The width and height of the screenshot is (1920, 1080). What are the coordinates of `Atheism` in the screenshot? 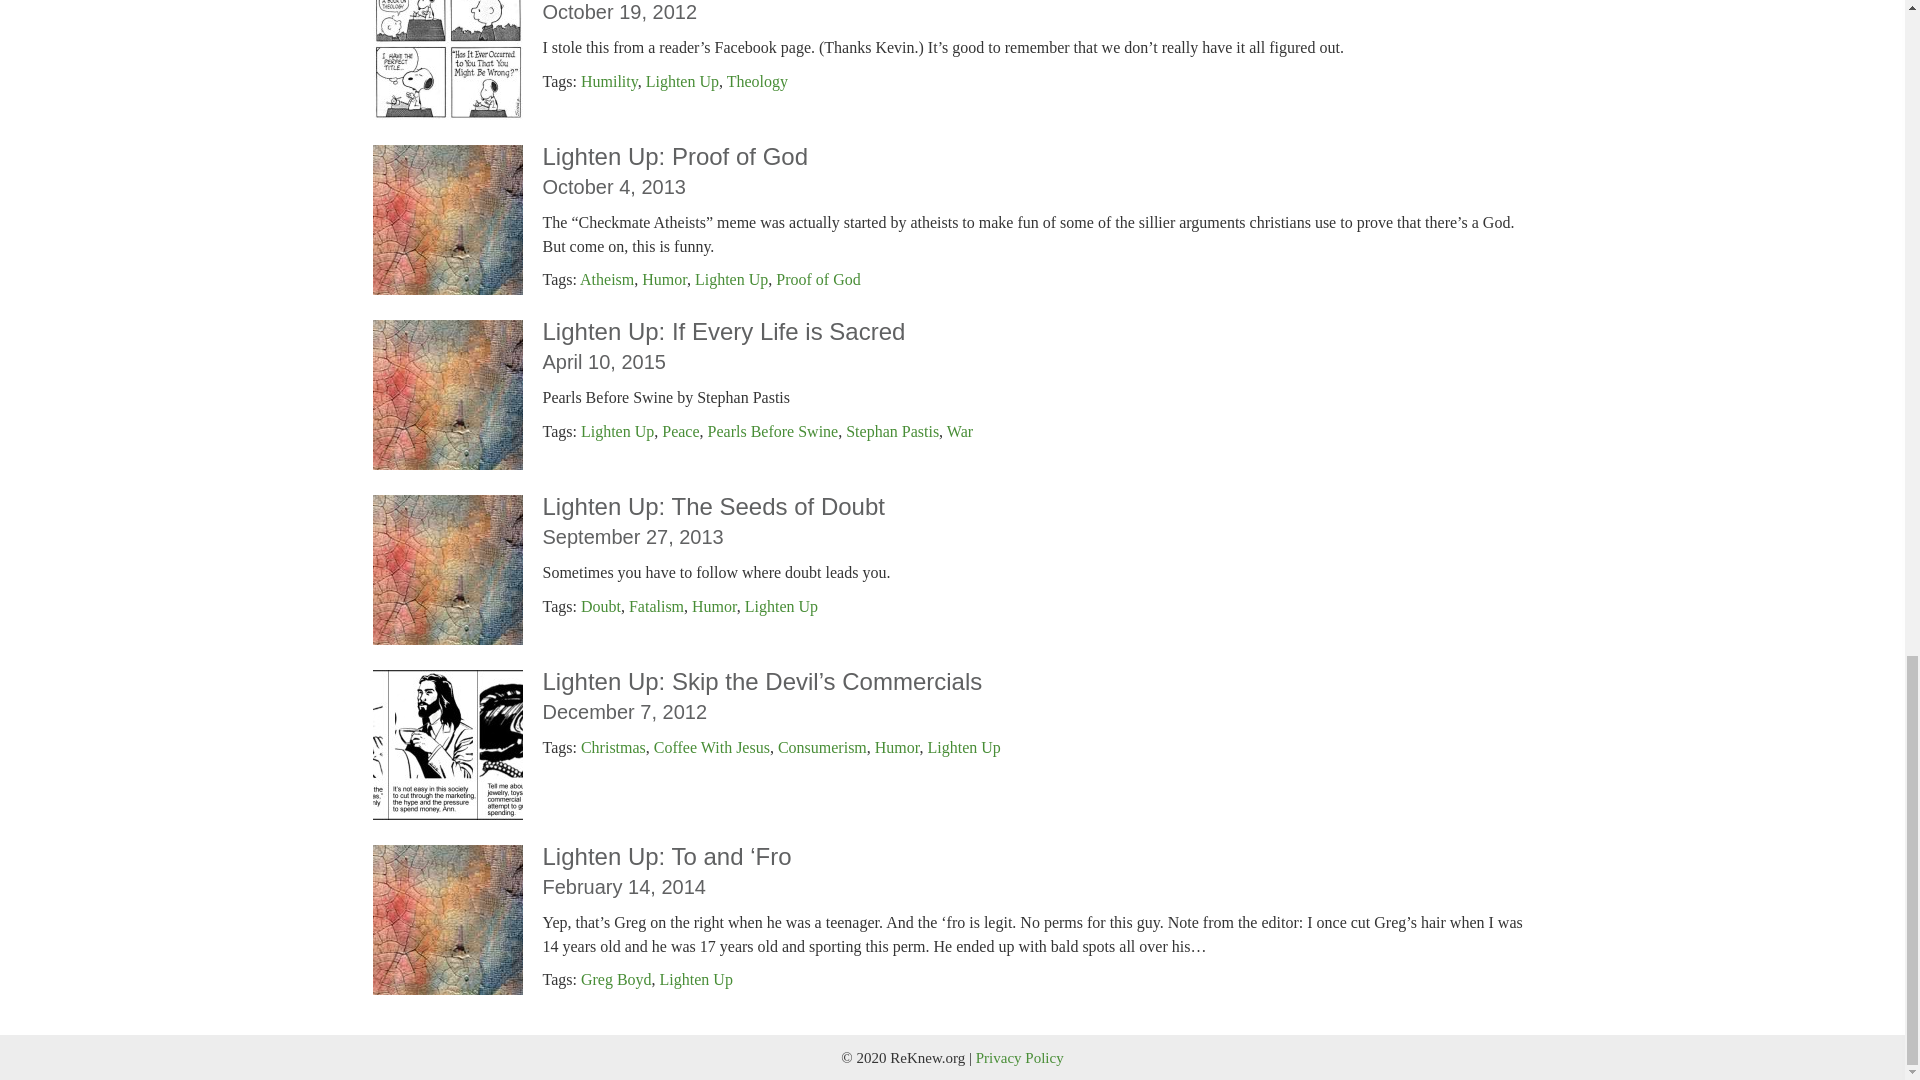 It's located at (606, 280).